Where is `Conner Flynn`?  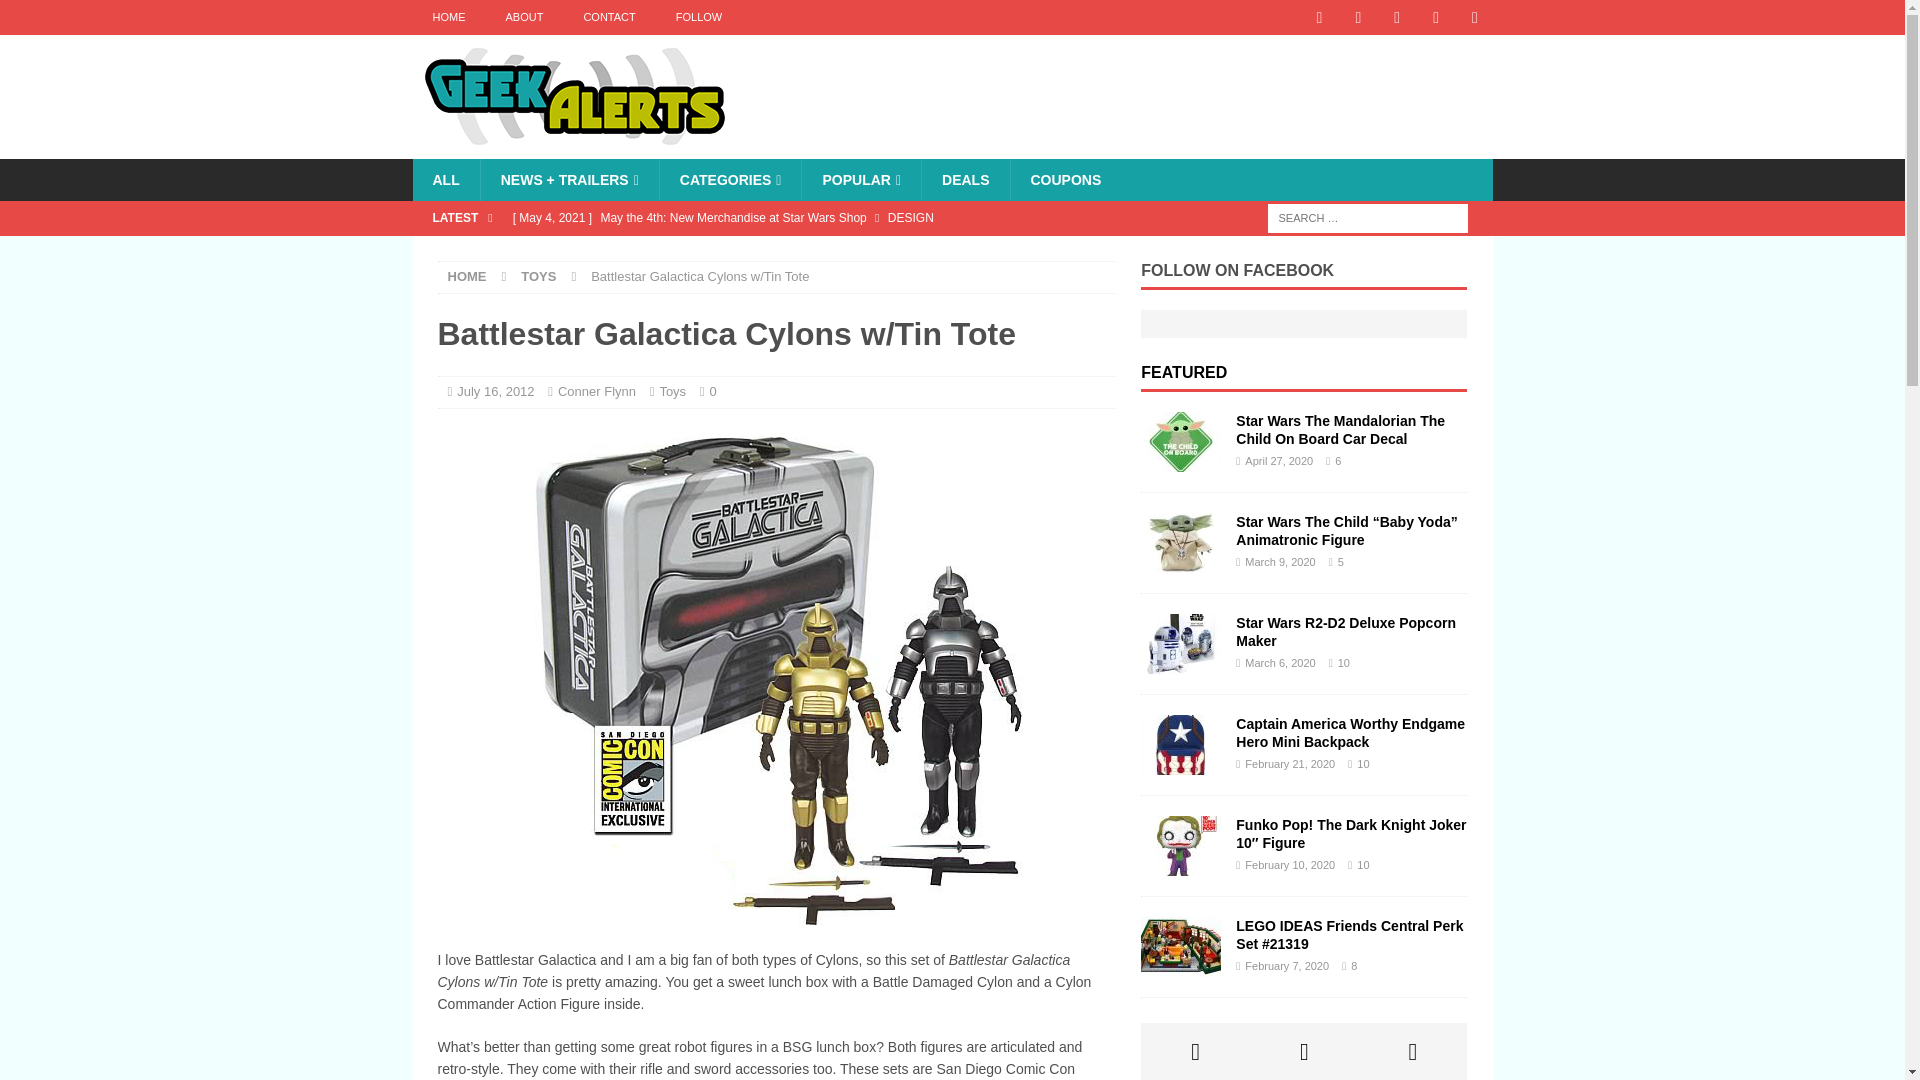 Conner Flynn is located at coordinates (596, 391).